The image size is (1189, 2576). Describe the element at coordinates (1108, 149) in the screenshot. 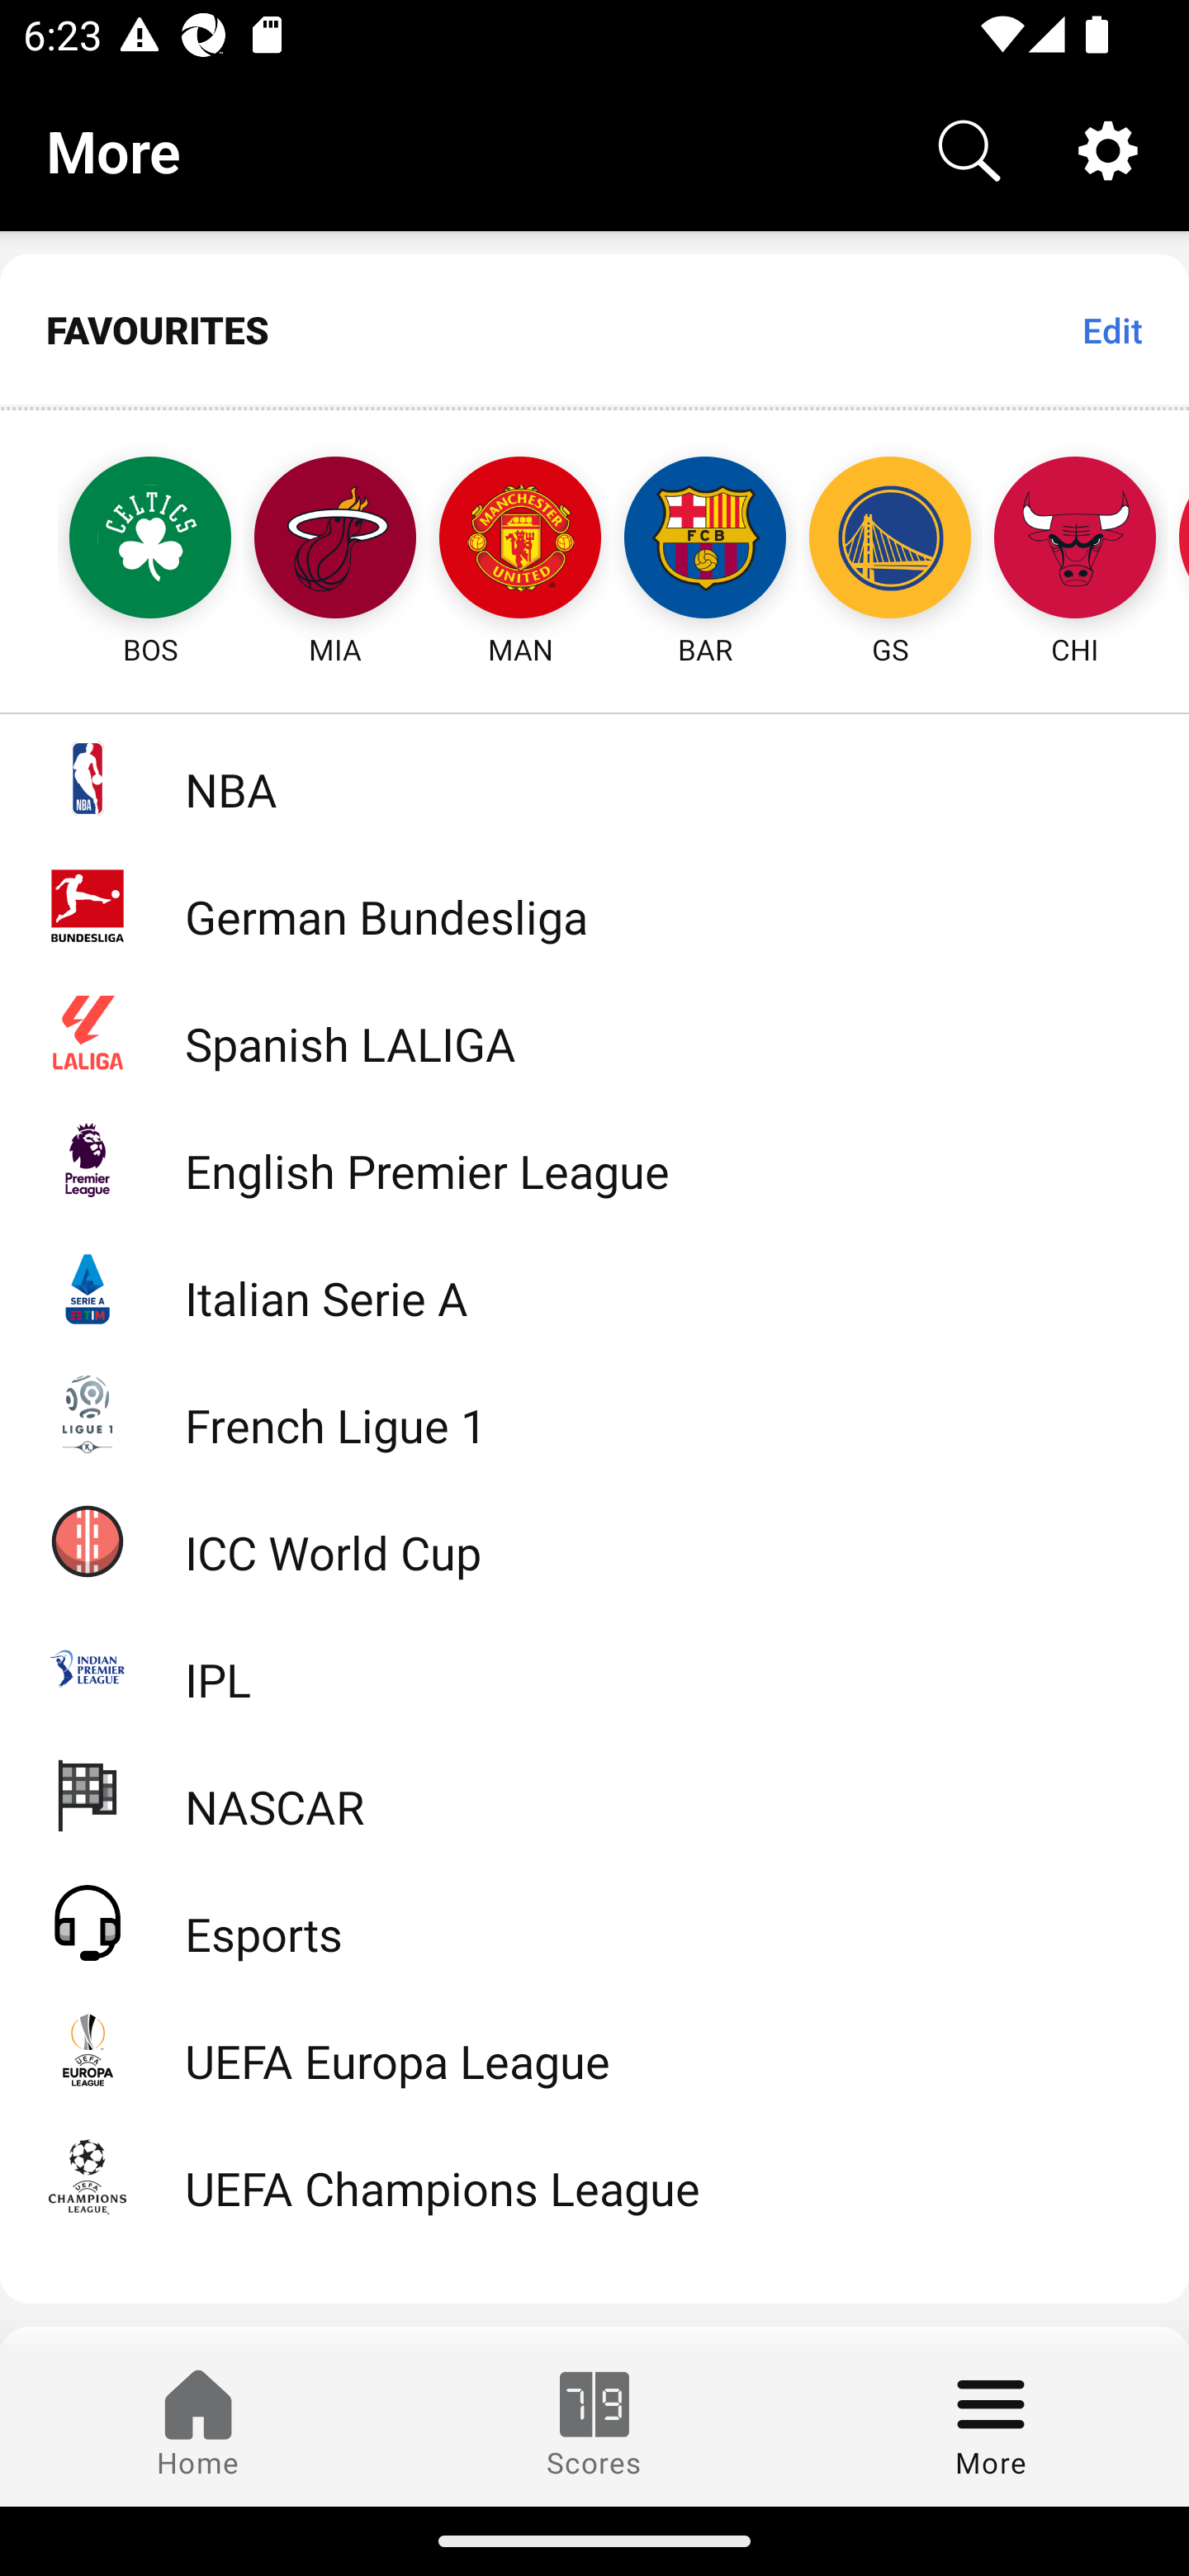

I see `Settings` at that location.